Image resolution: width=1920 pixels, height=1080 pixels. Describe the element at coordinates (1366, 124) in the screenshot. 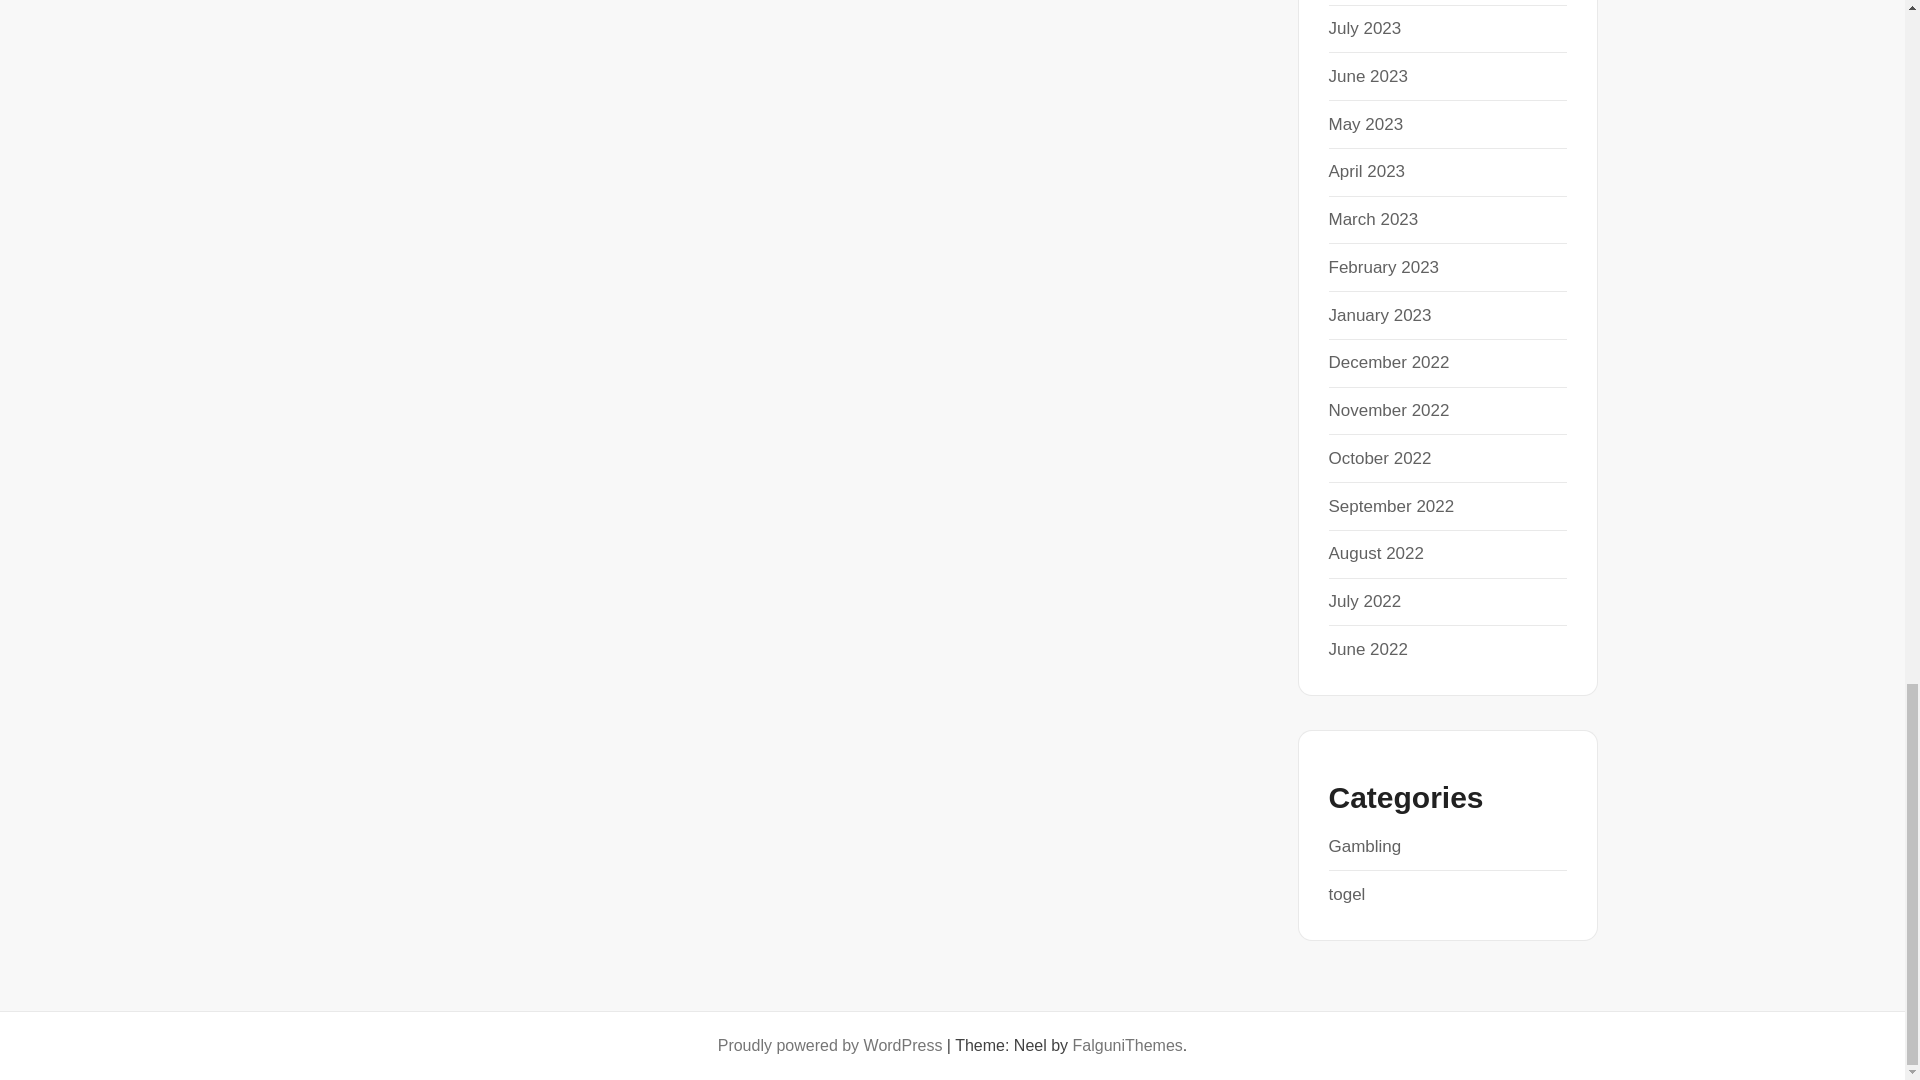

I see `May 2023` at that location.